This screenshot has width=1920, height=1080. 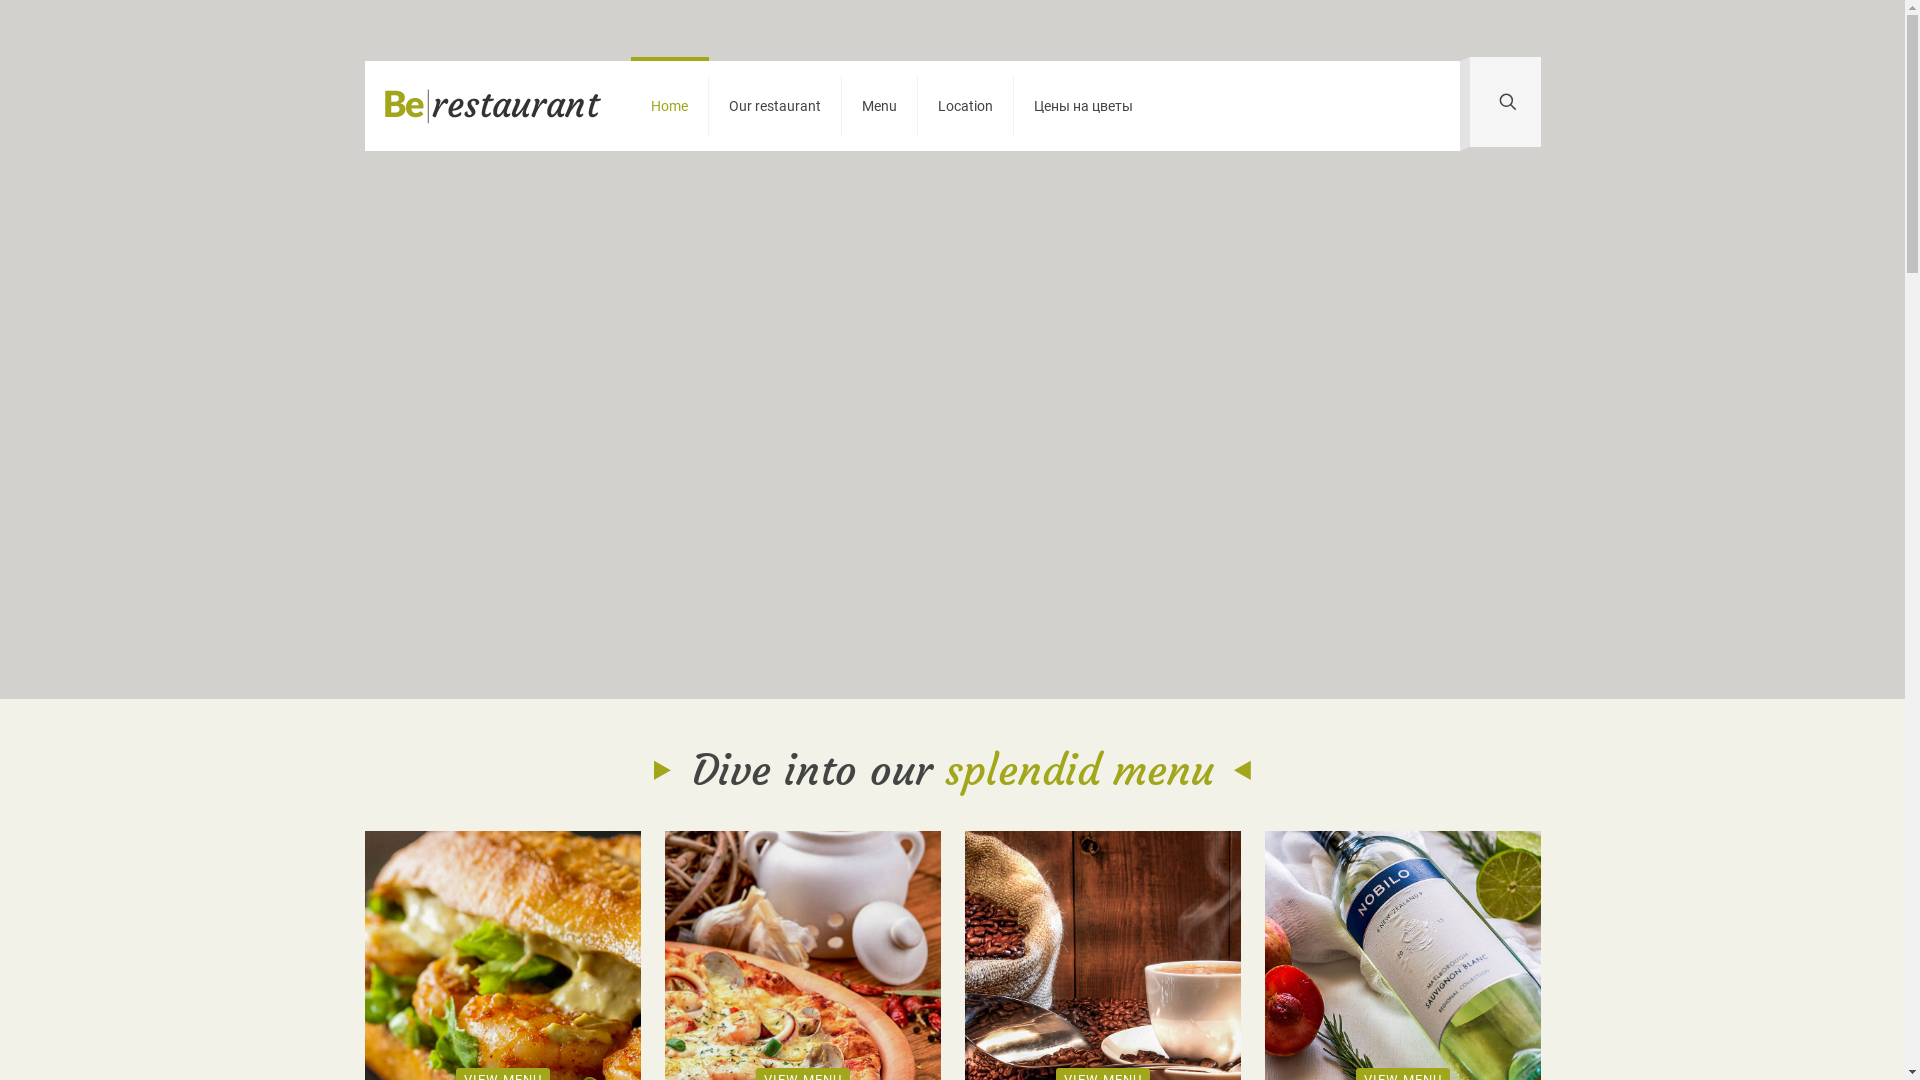 I want to click on Our restaurant, so click(x=774, y=106).